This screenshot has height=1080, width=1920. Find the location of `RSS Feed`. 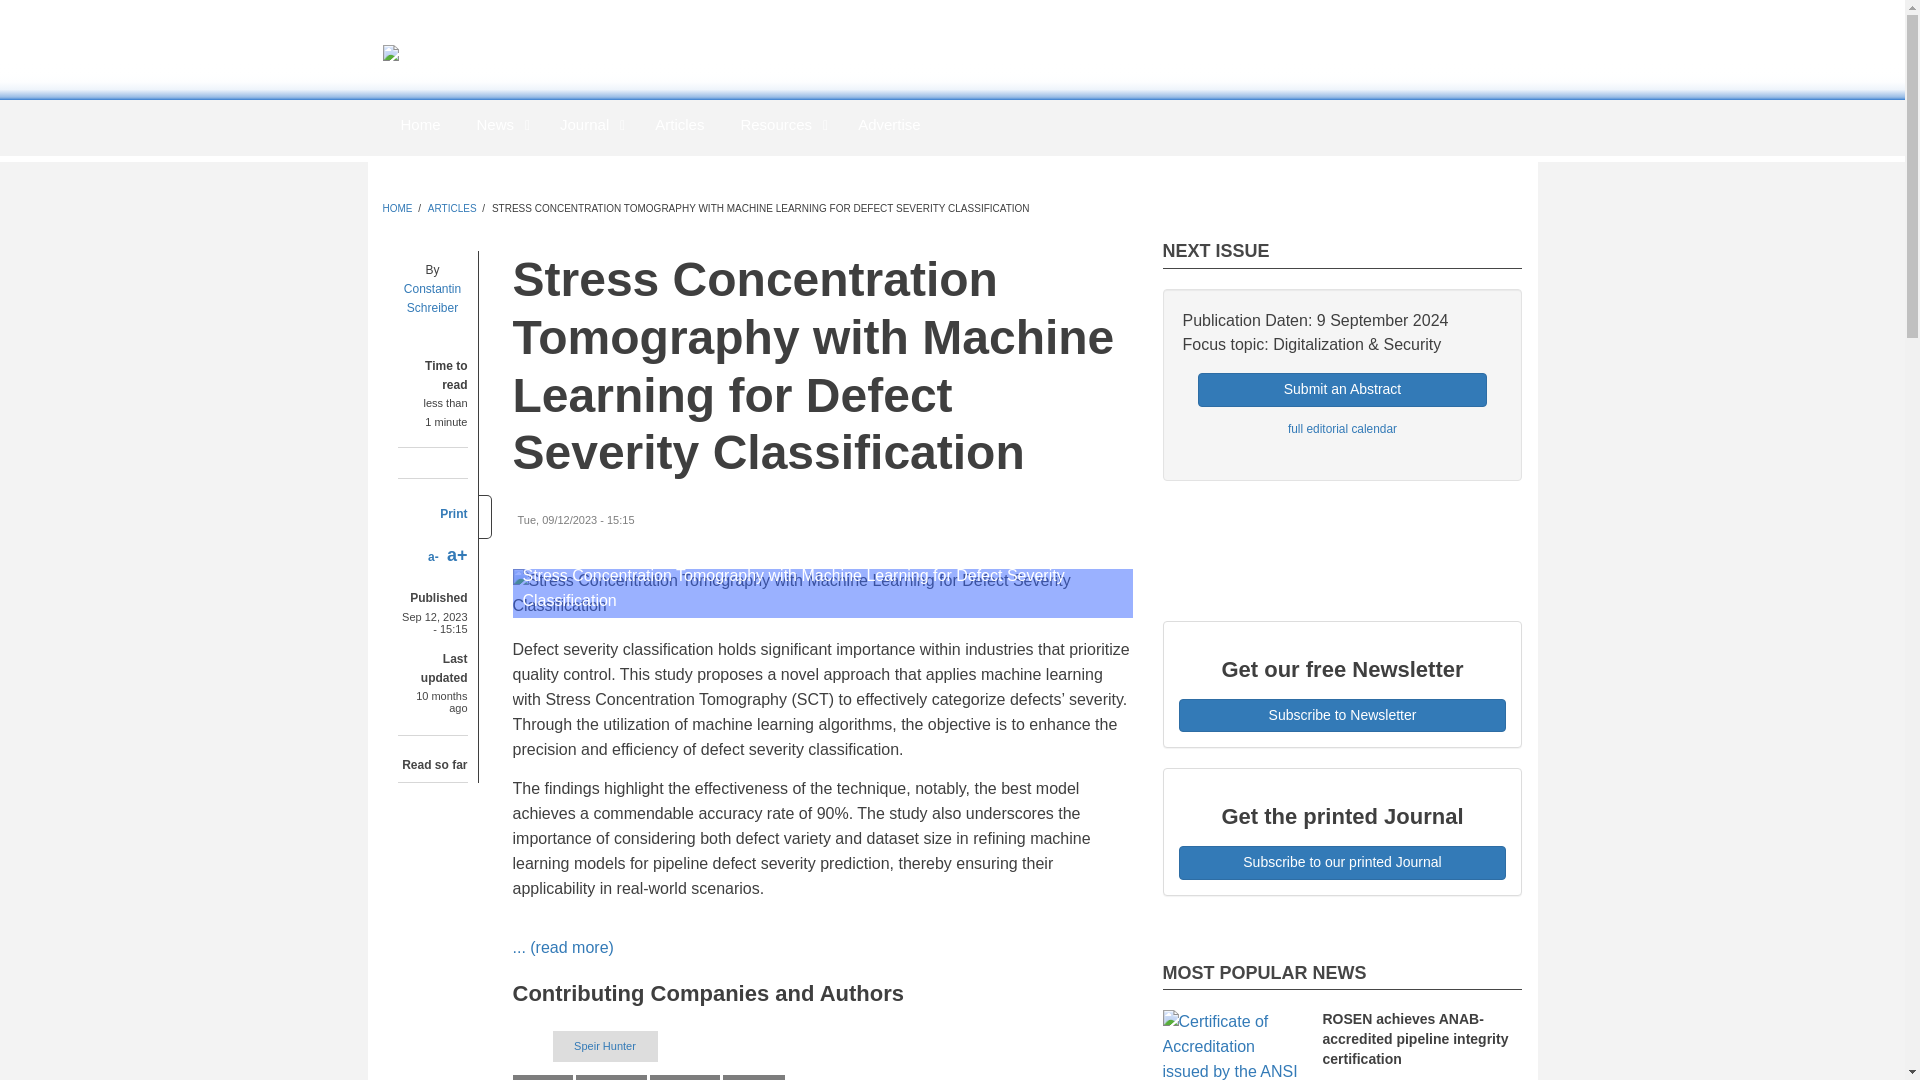

RSS Feed is located at coordinates (1315, 124).